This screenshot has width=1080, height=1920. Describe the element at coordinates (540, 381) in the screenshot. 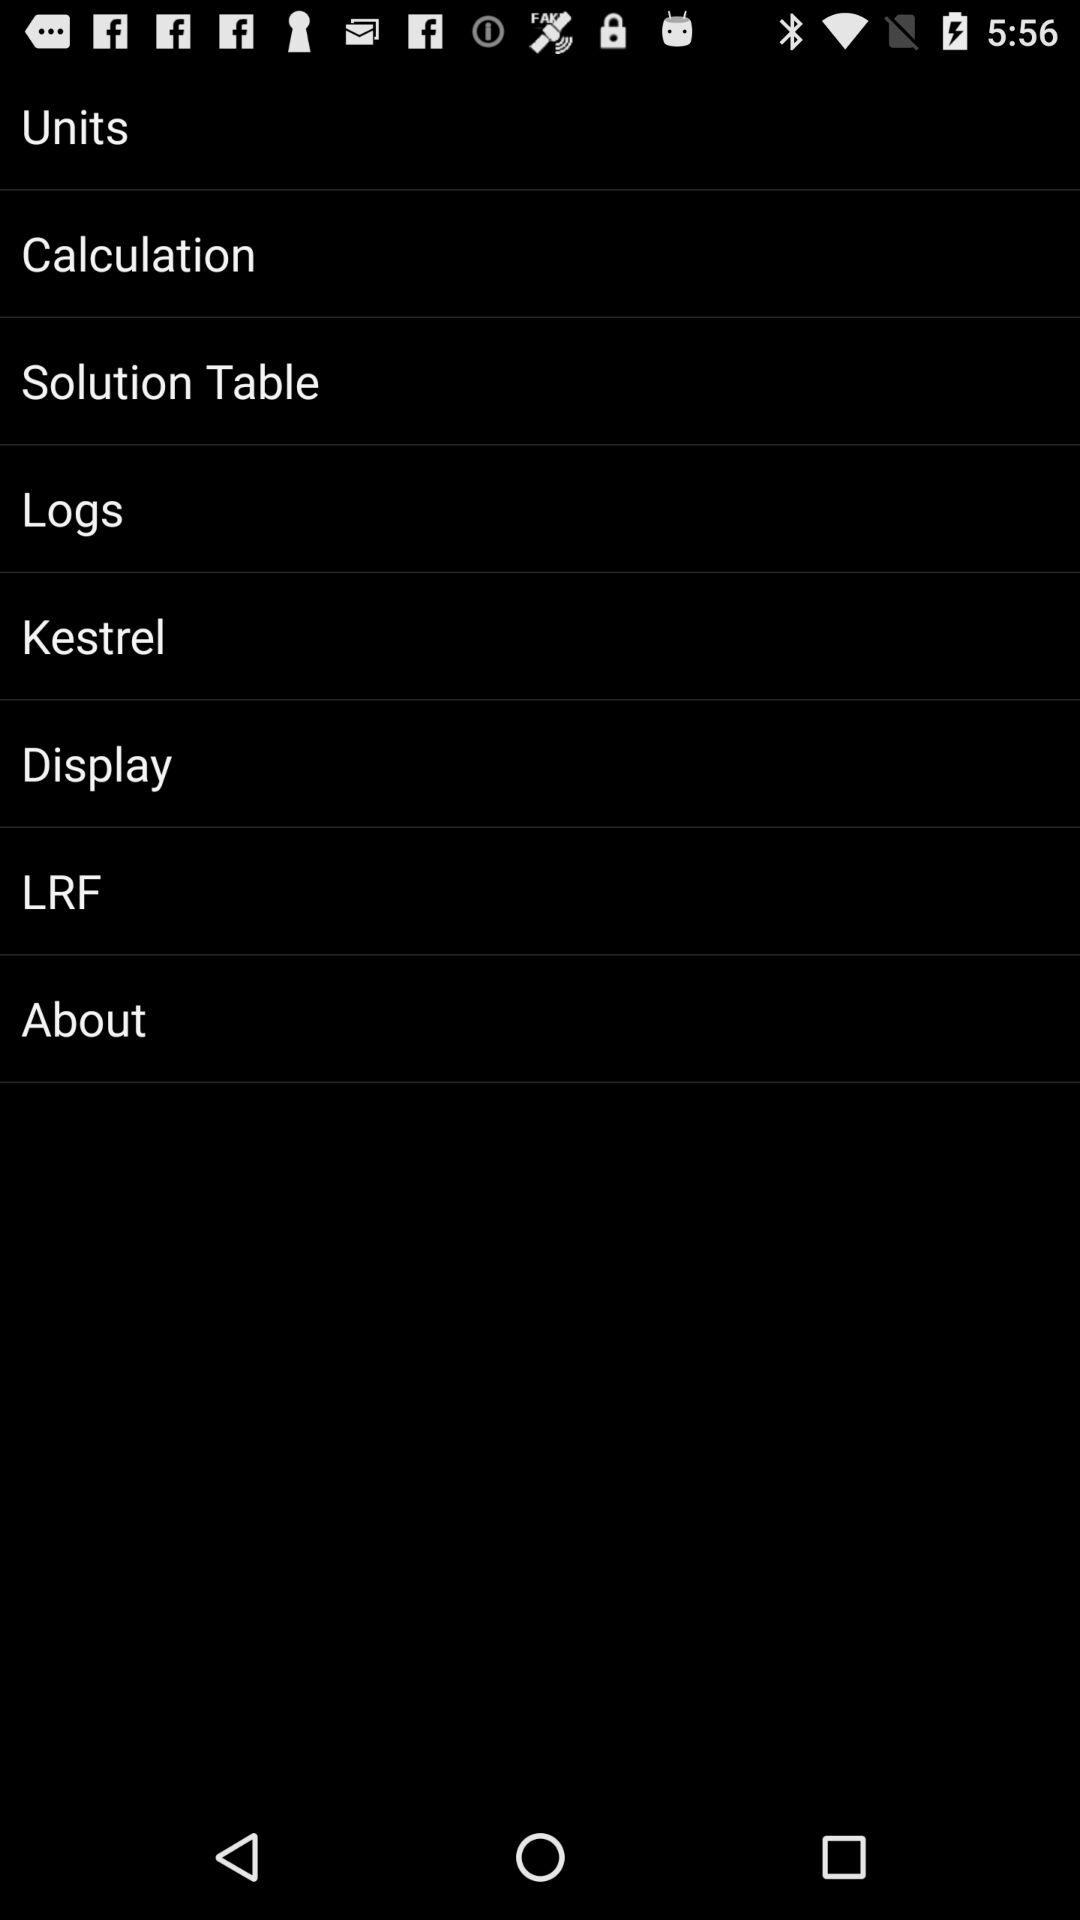

I see `select the app below calculation item` at that location.